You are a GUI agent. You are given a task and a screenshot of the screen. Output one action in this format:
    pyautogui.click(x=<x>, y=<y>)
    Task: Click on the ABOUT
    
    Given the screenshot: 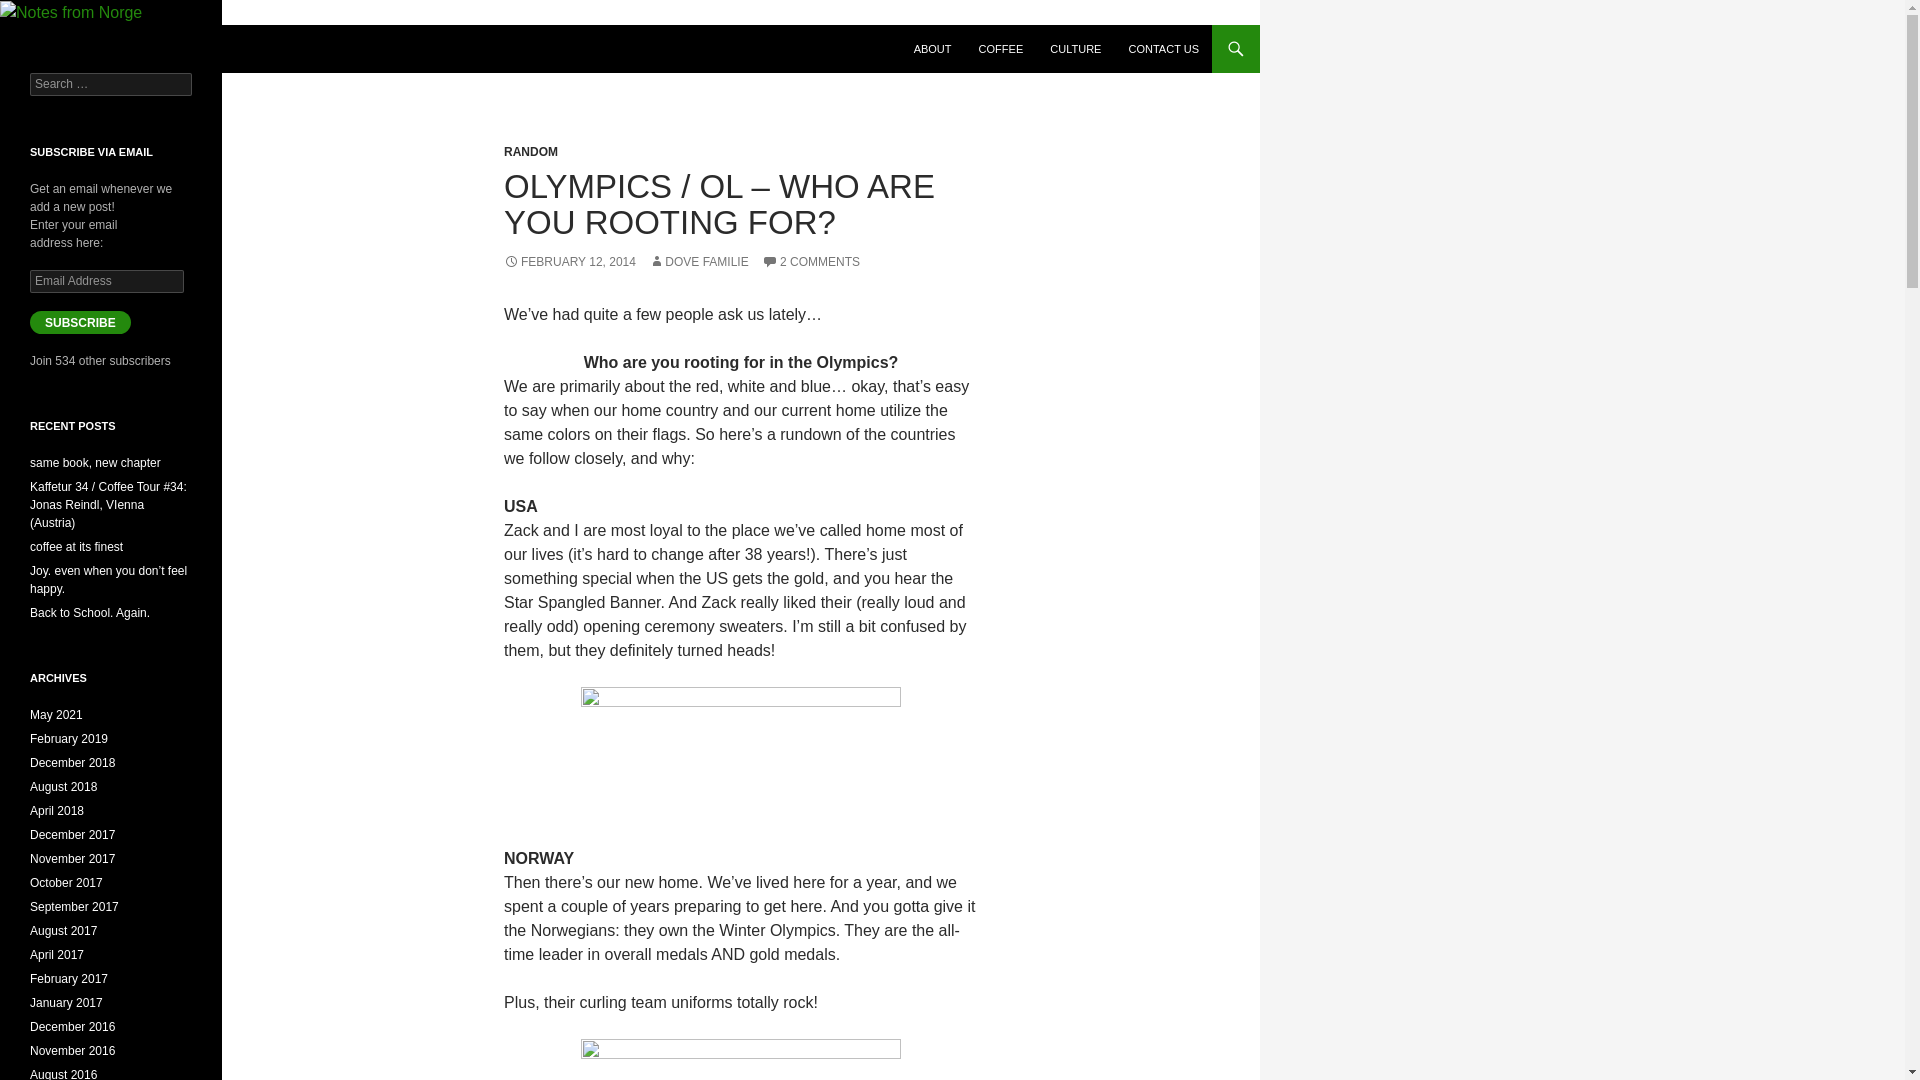 What is the action you would take?
    pyautogui.click(x=932, y=48)
    